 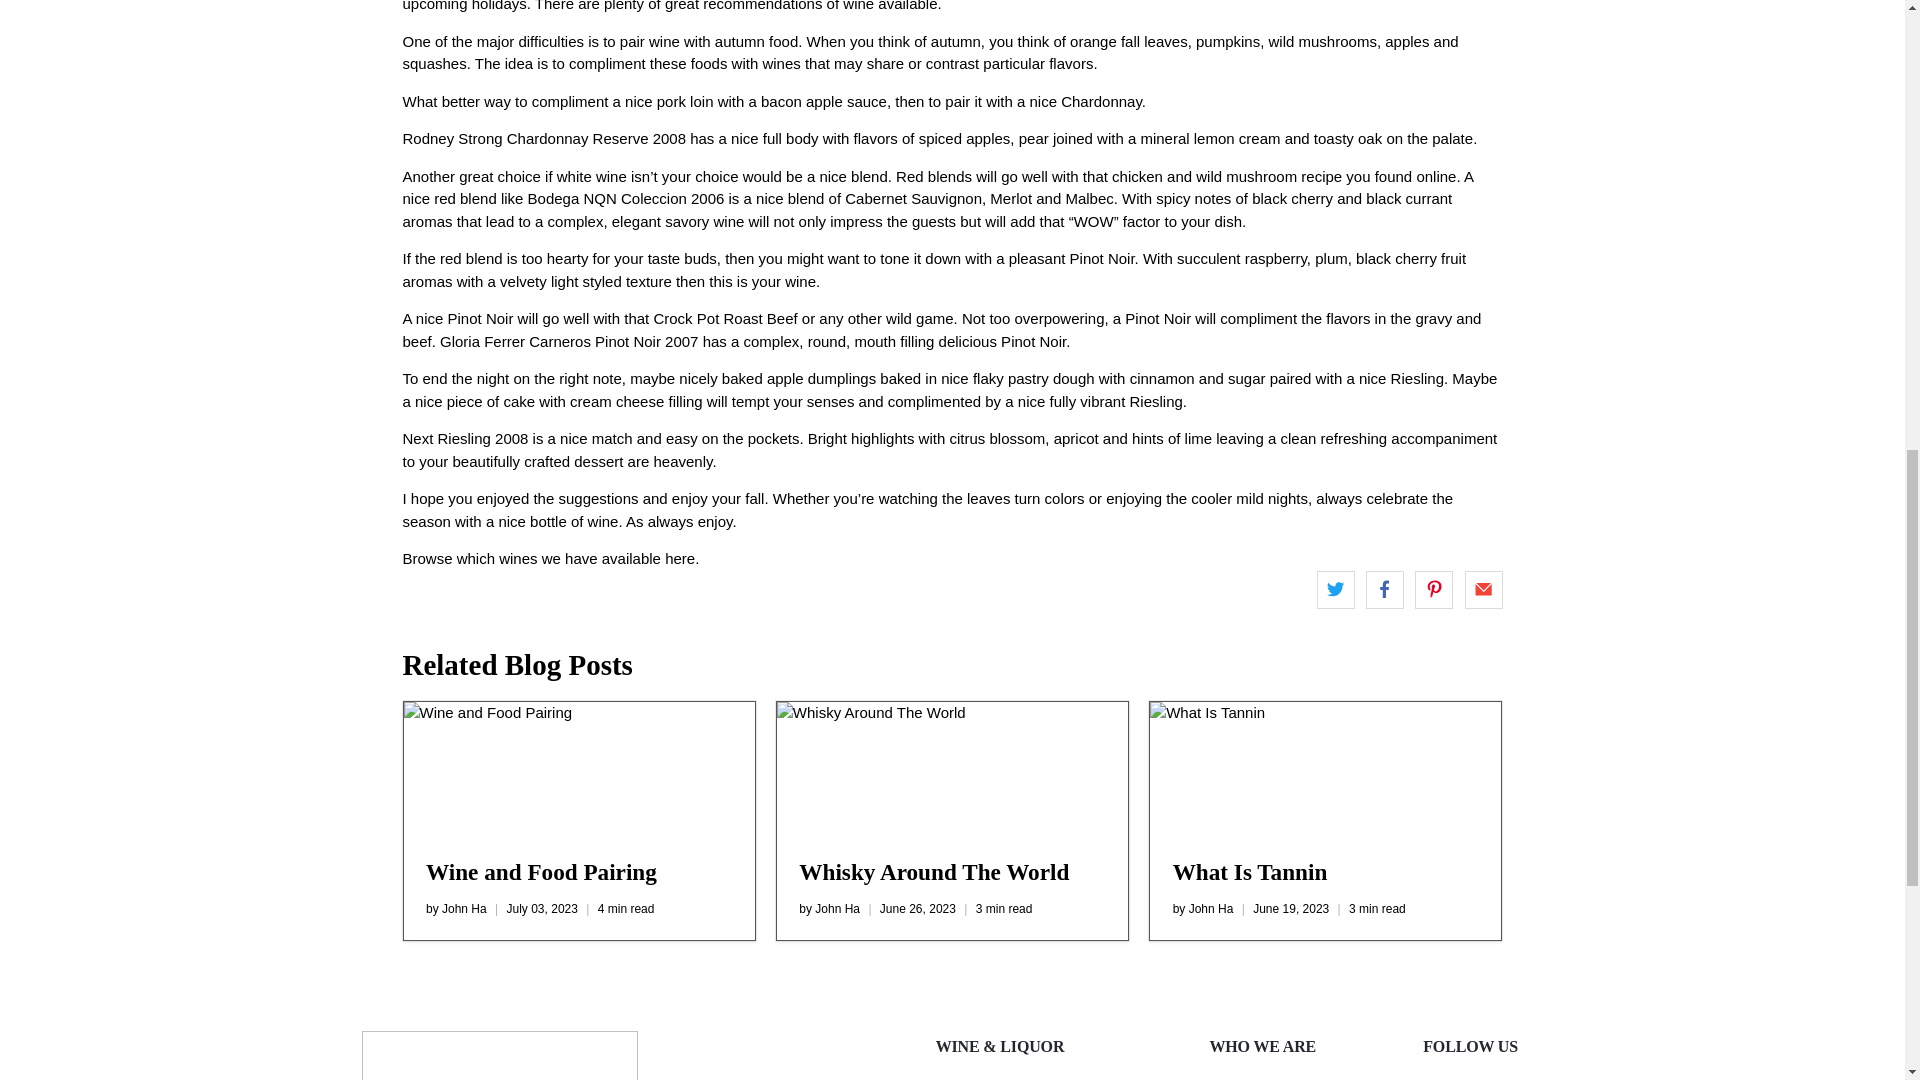 I want to click on What Is Tannin, so click(x=1326, y=768).